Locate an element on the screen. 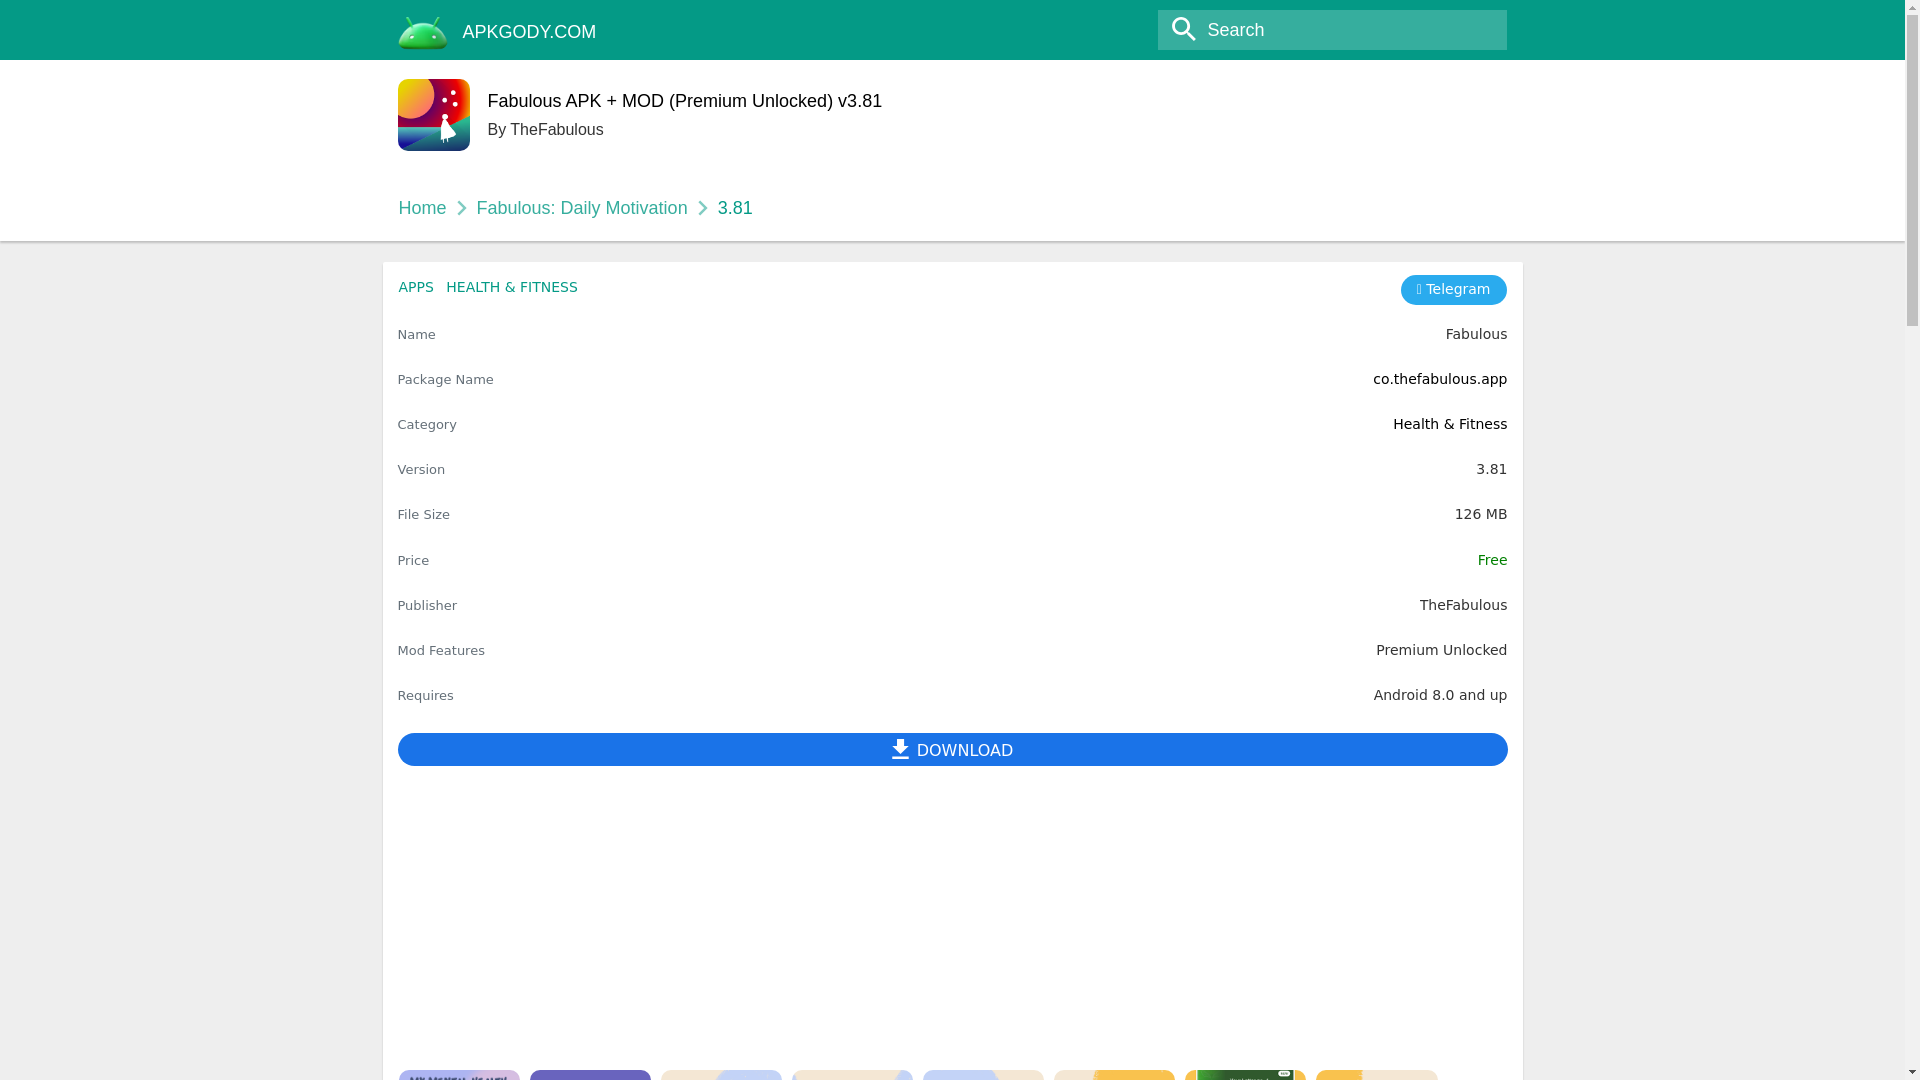  APPS is located at coordinates (415, 286).